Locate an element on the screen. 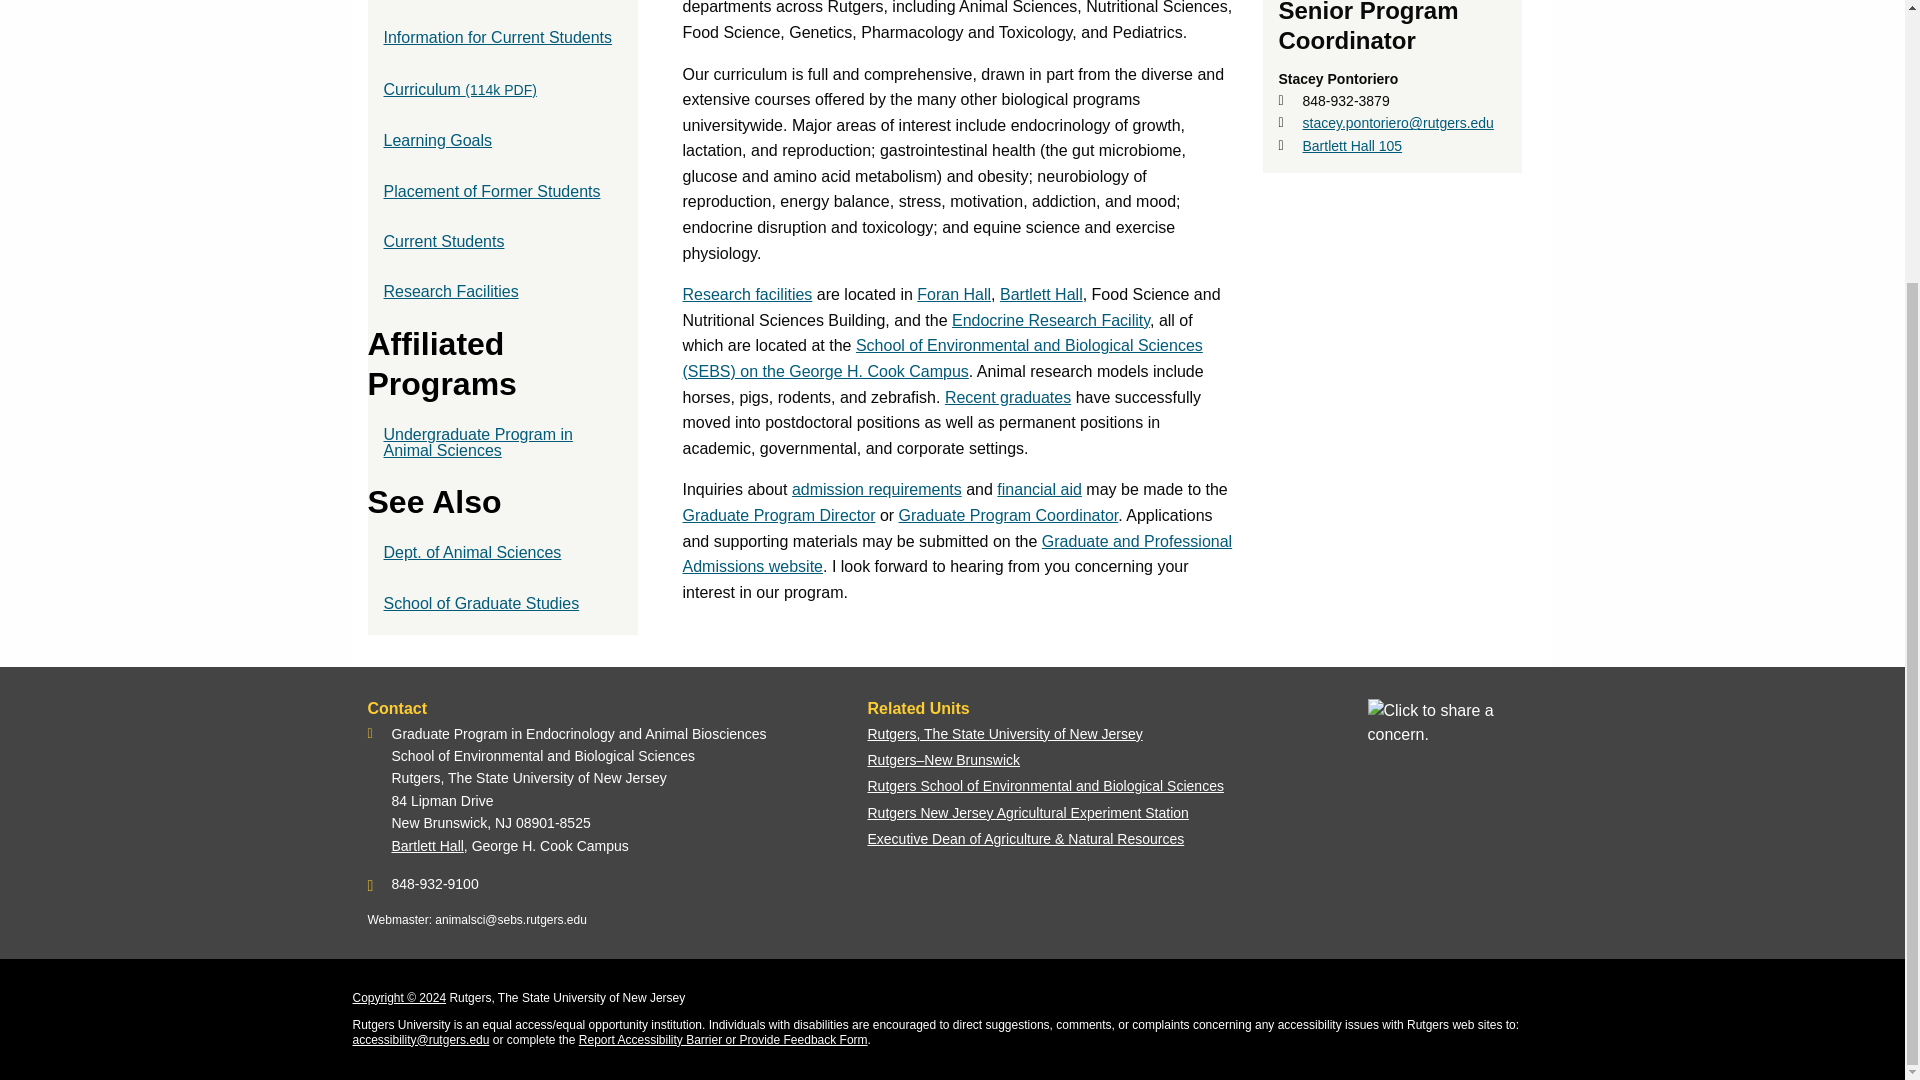 This screenshot has height=1080, width=1920. Dept. of Animal Sciences is located at coordinates (502, 552).